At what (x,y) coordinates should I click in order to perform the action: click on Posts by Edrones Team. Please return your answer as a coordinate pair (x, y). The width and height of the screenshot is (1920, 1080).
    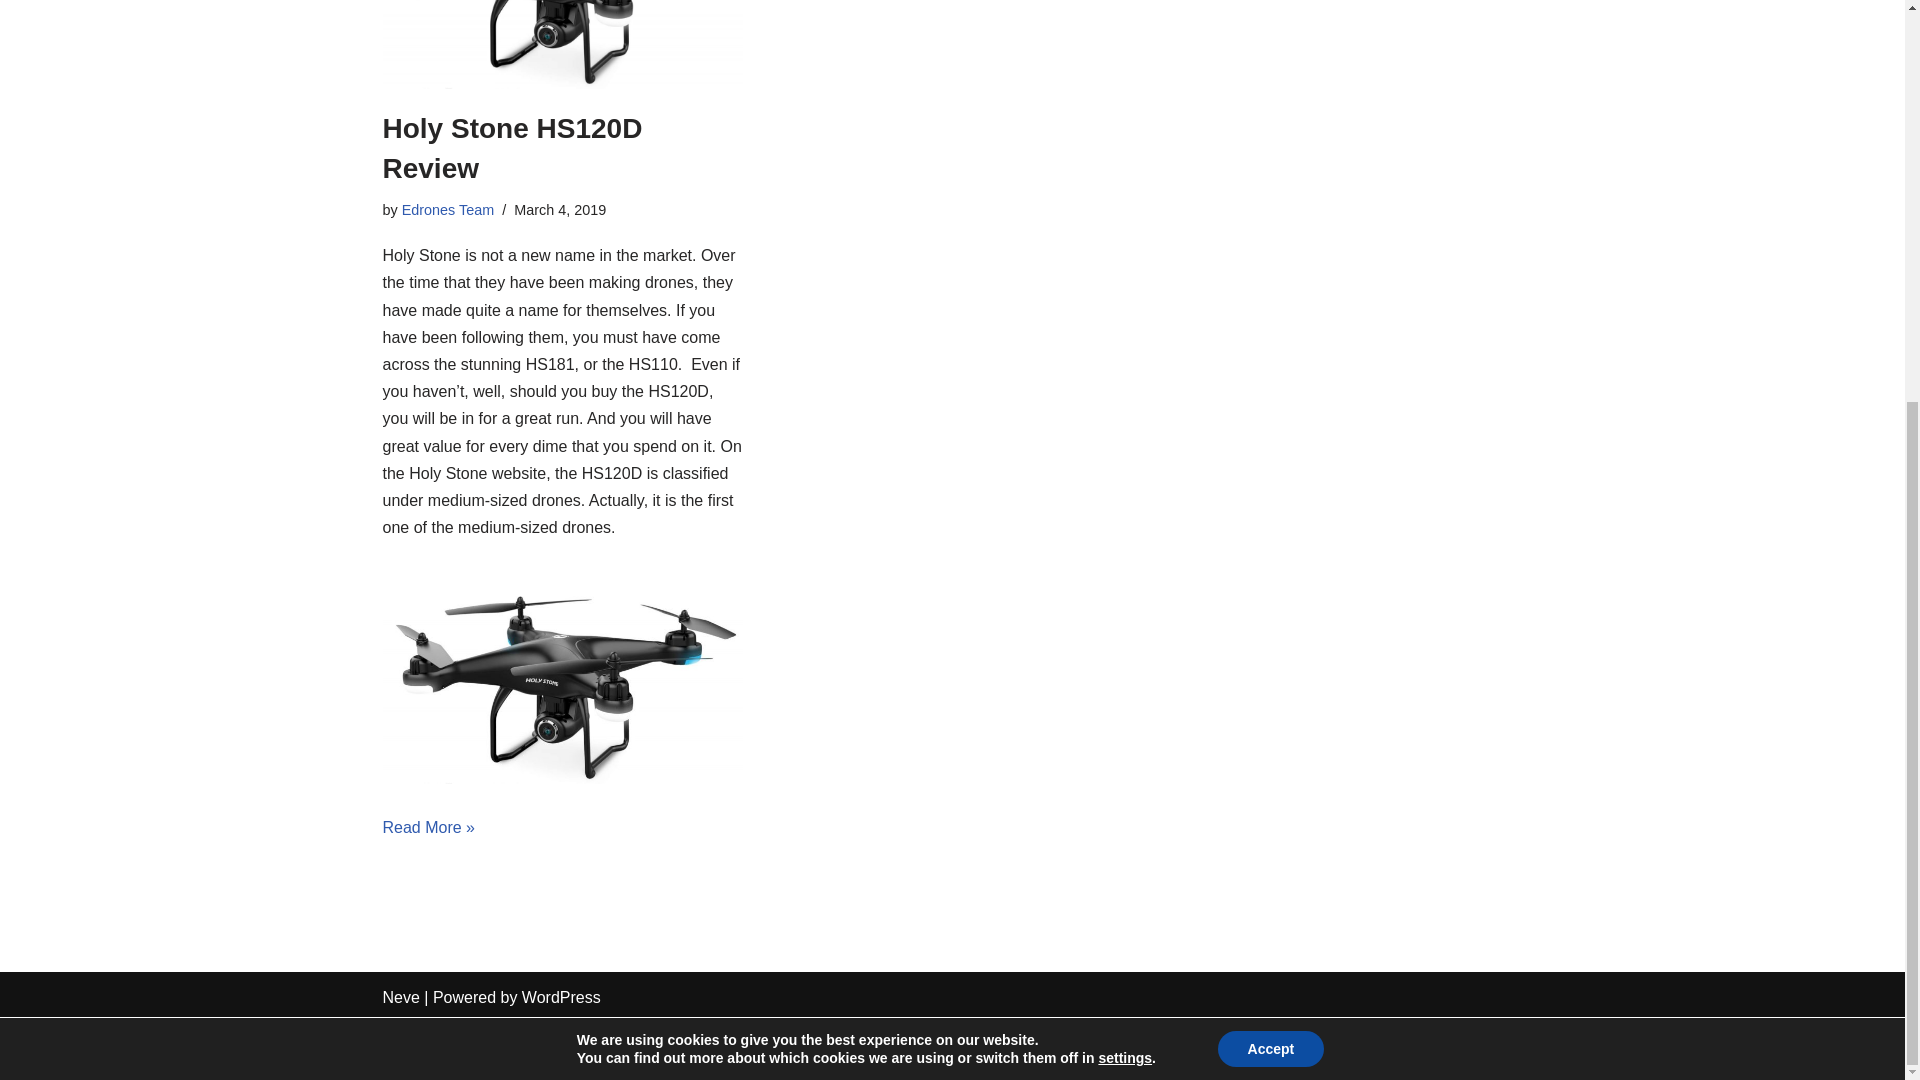
    Looking at the image, I should click on (448, 210).